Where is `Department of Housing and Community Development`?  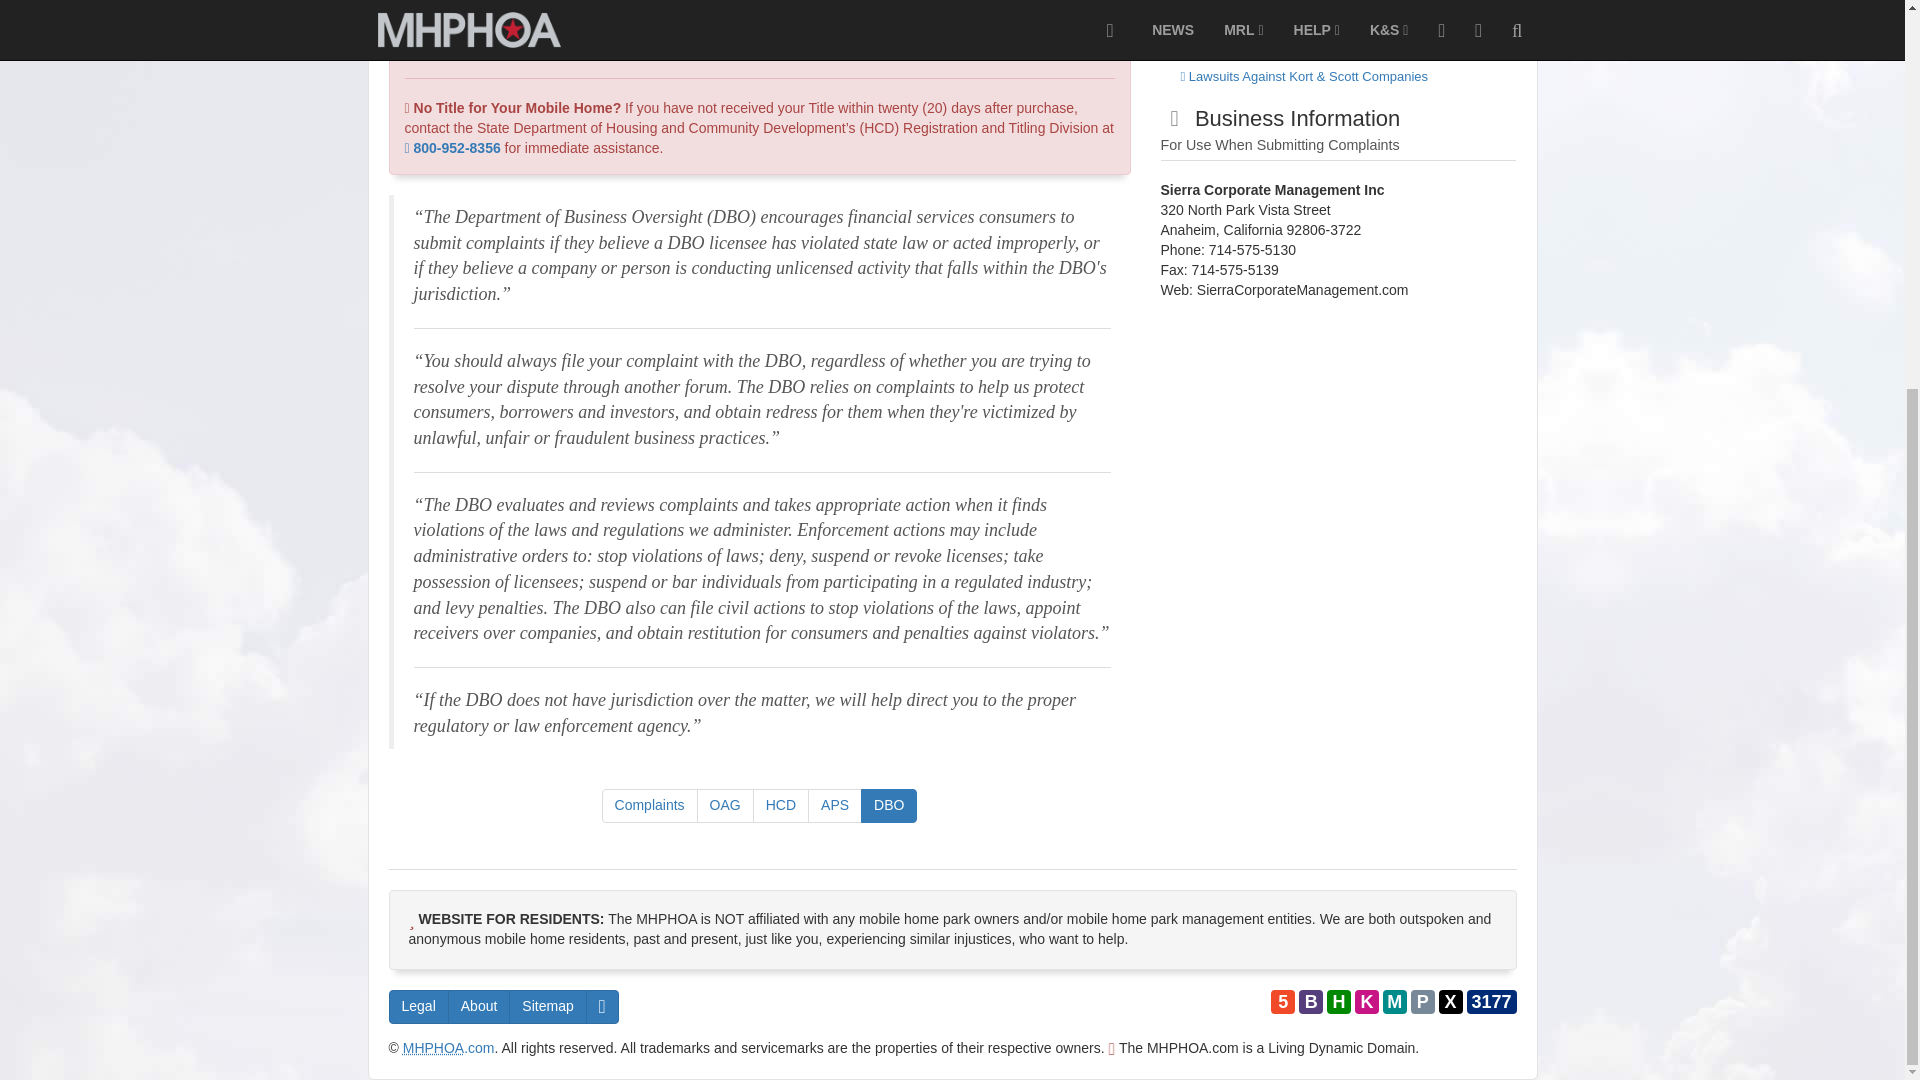
Department of Housing and Community Development is located at coordinates (780, 806).